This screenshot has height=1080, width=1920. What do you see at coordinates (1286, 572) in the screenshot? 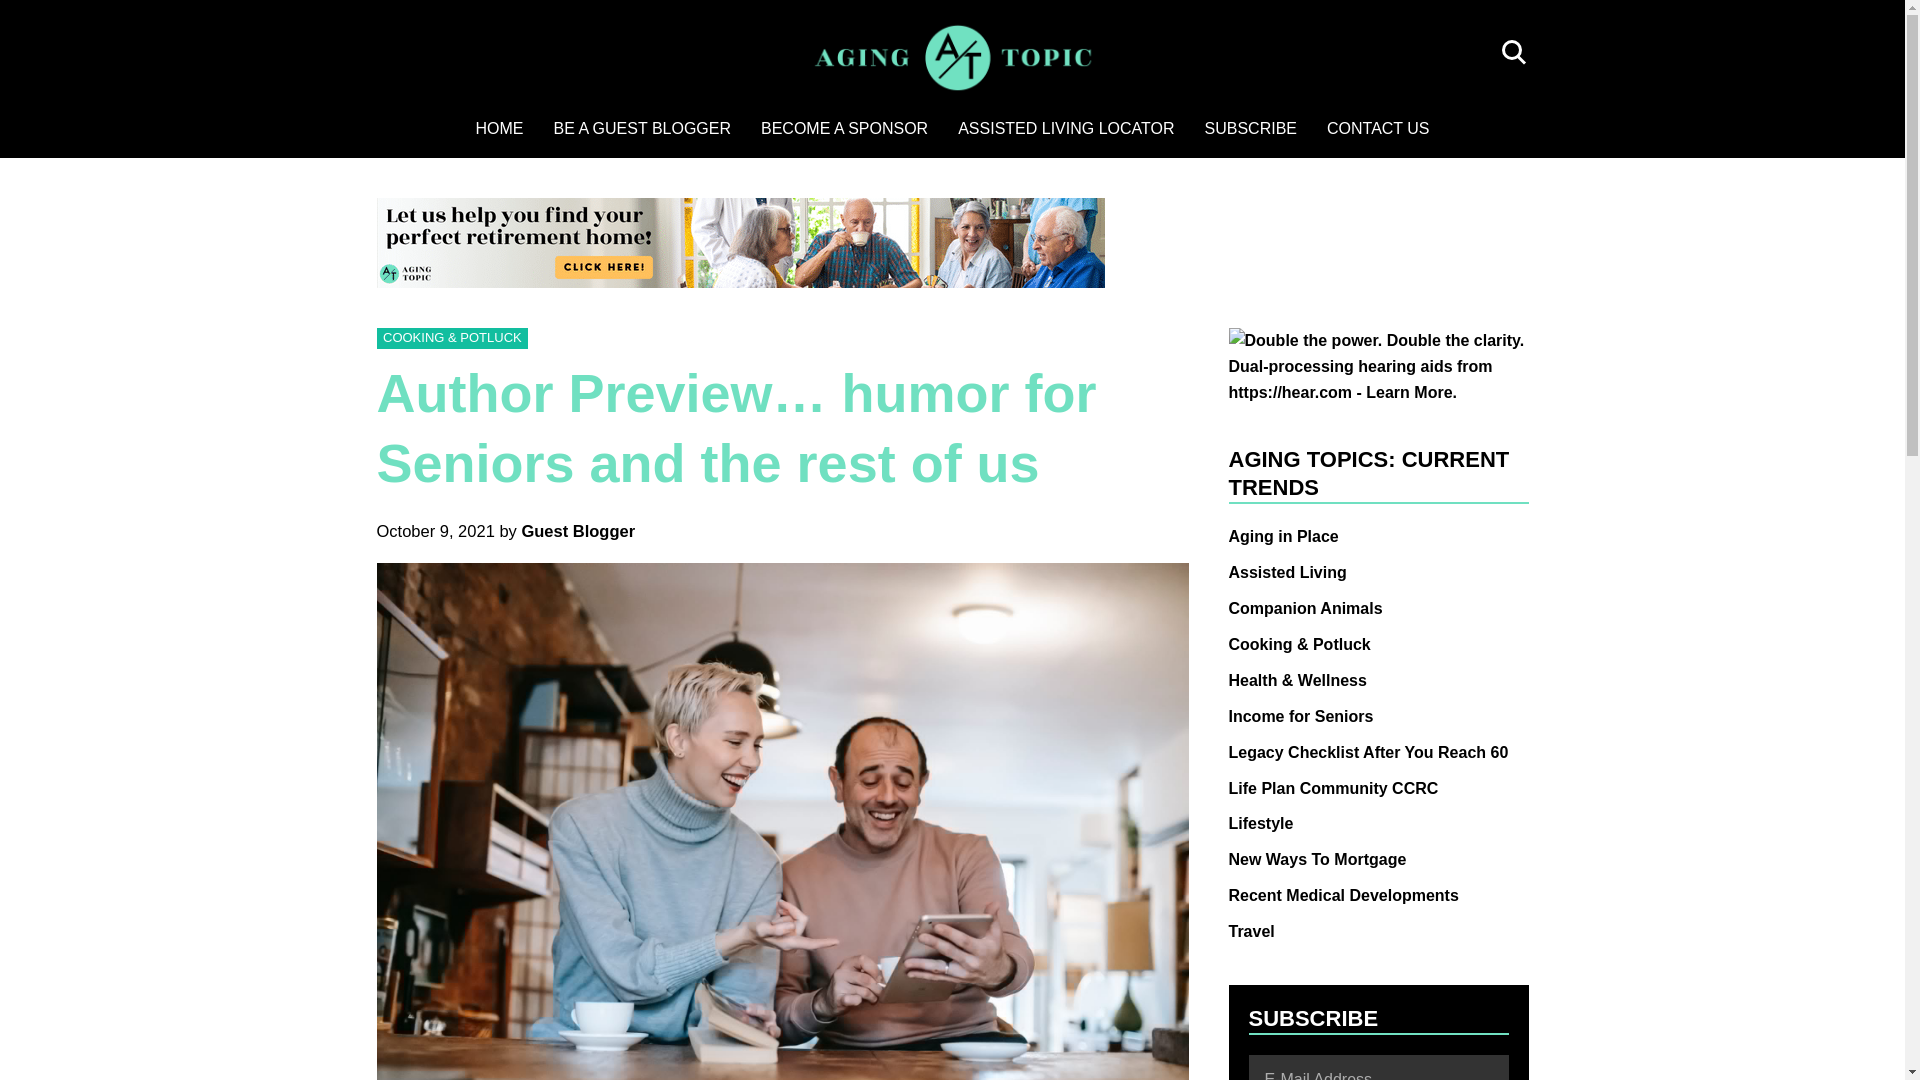
I see `Assisted Living` at bounding box center [1286, 572].